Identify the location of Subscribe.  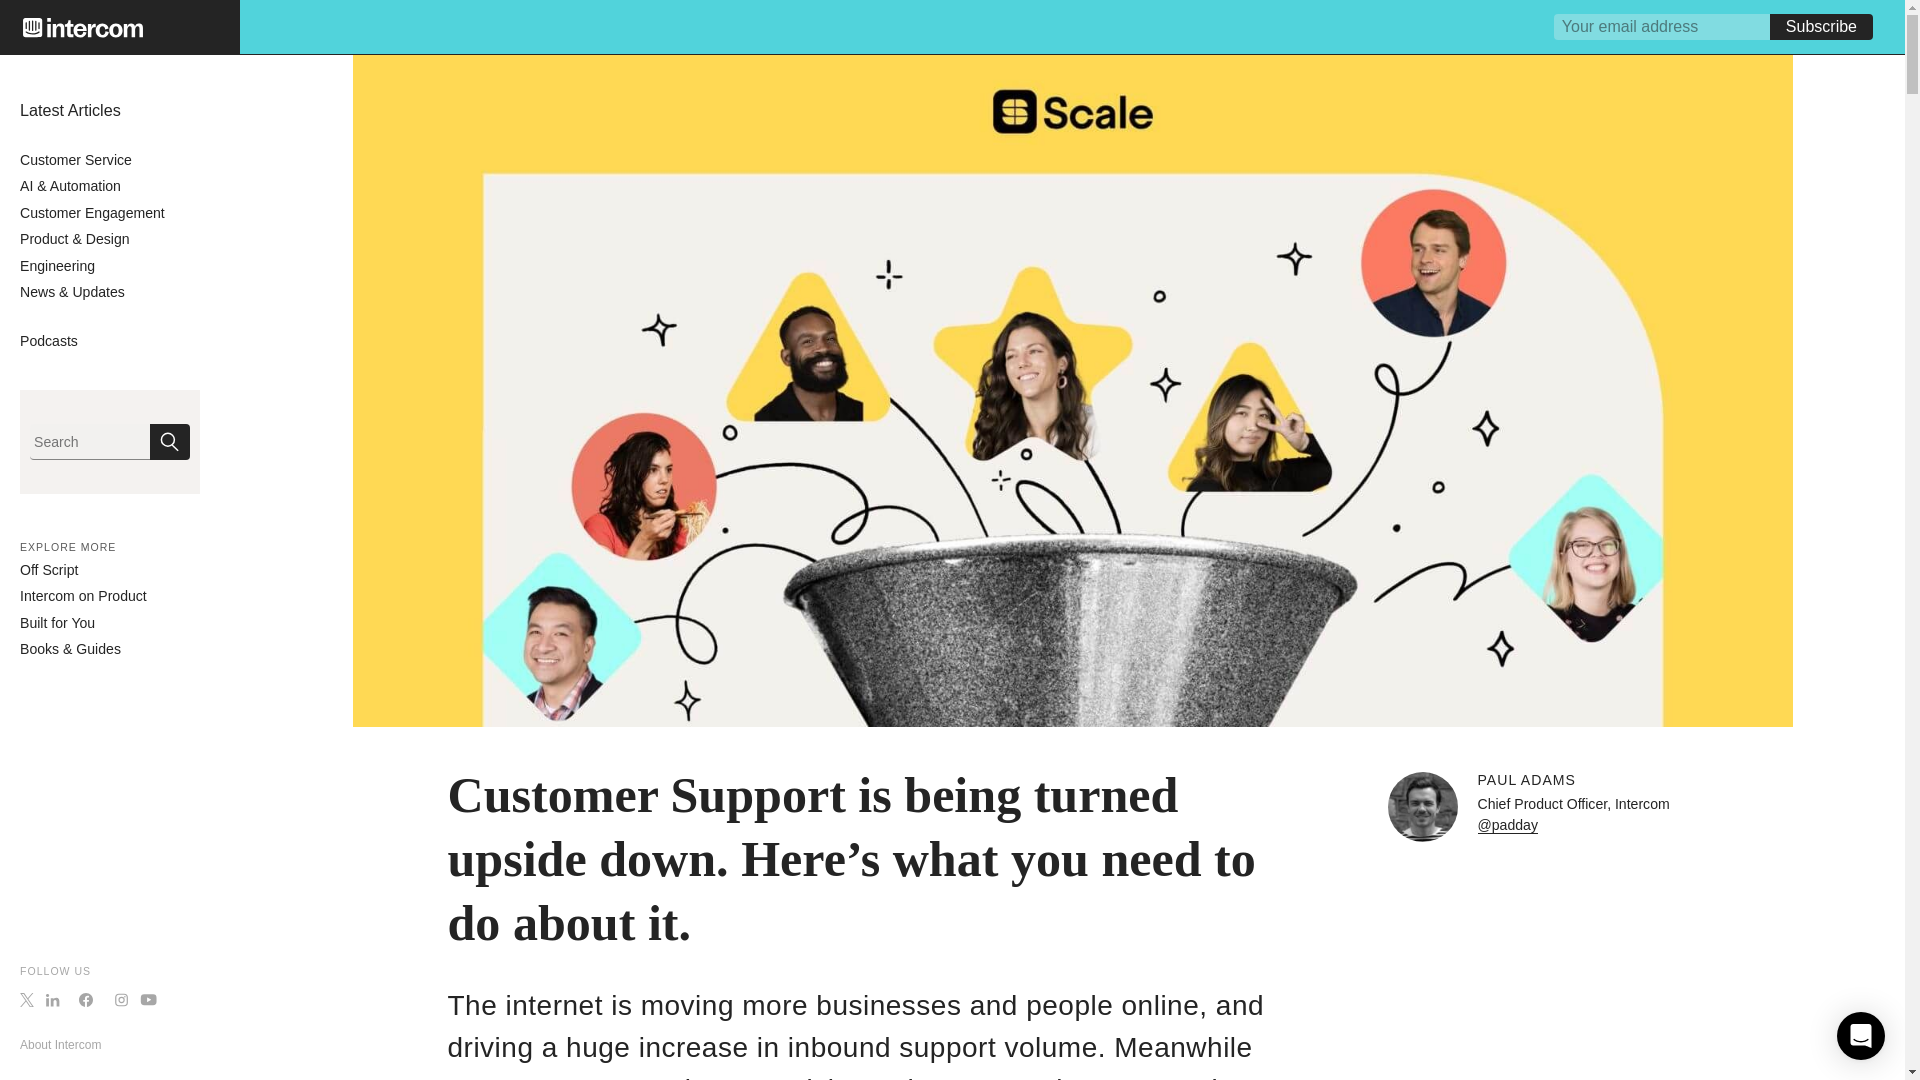
(1822, 26).